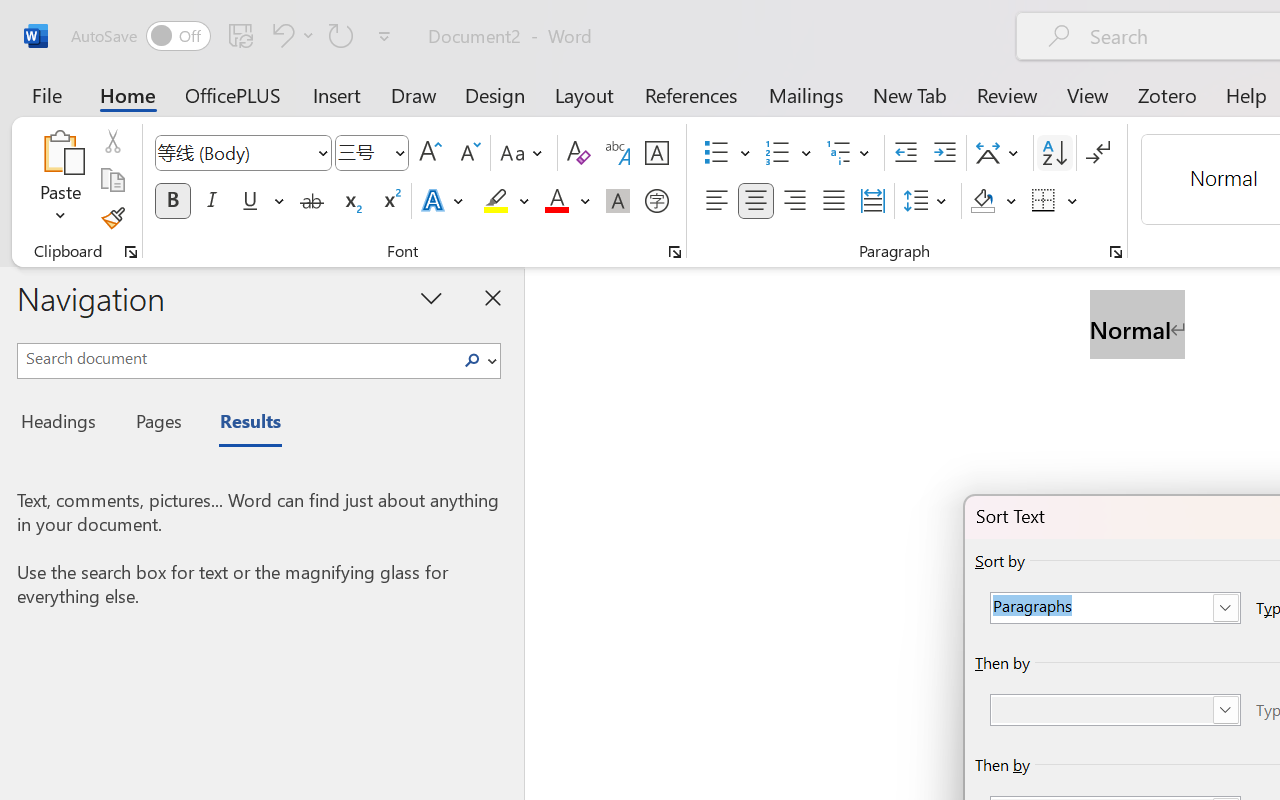  What do you see at coordinates (618, 153) in the screenshot?
I see `Phonetic Guide...` at bounding box center [618, 153].